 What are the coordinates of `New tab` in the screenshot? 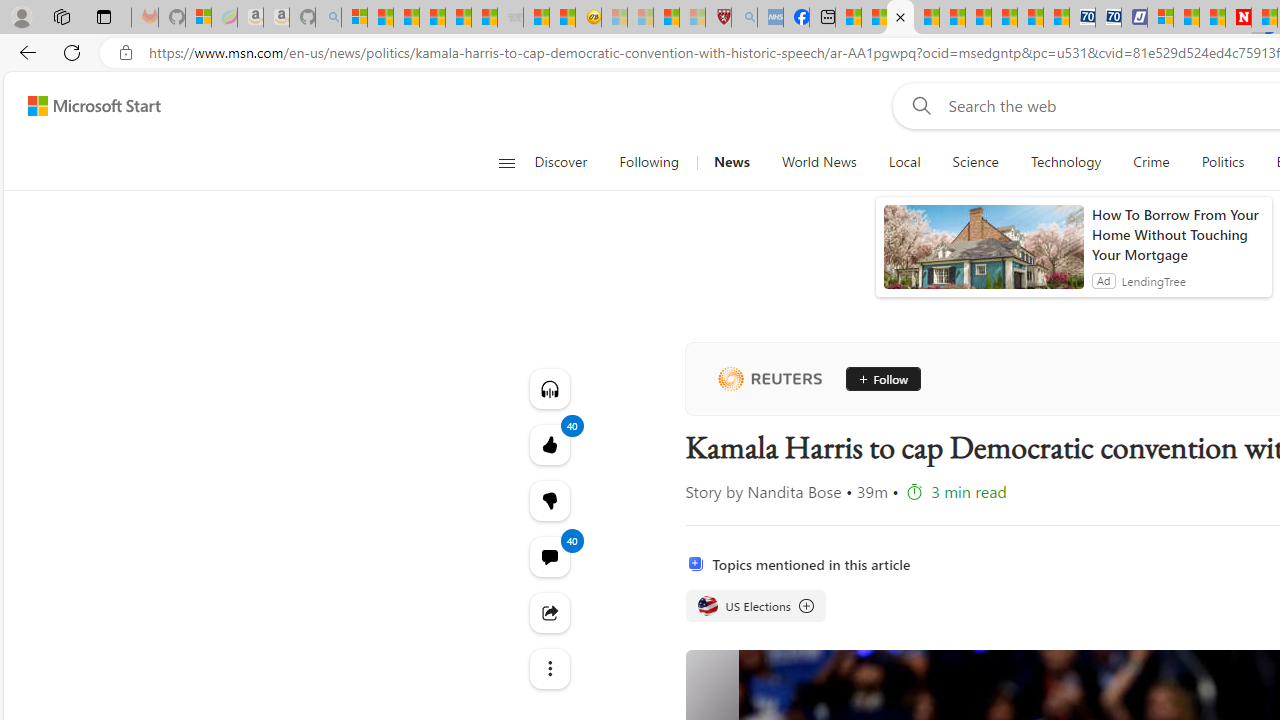 It's located at (822, 18).